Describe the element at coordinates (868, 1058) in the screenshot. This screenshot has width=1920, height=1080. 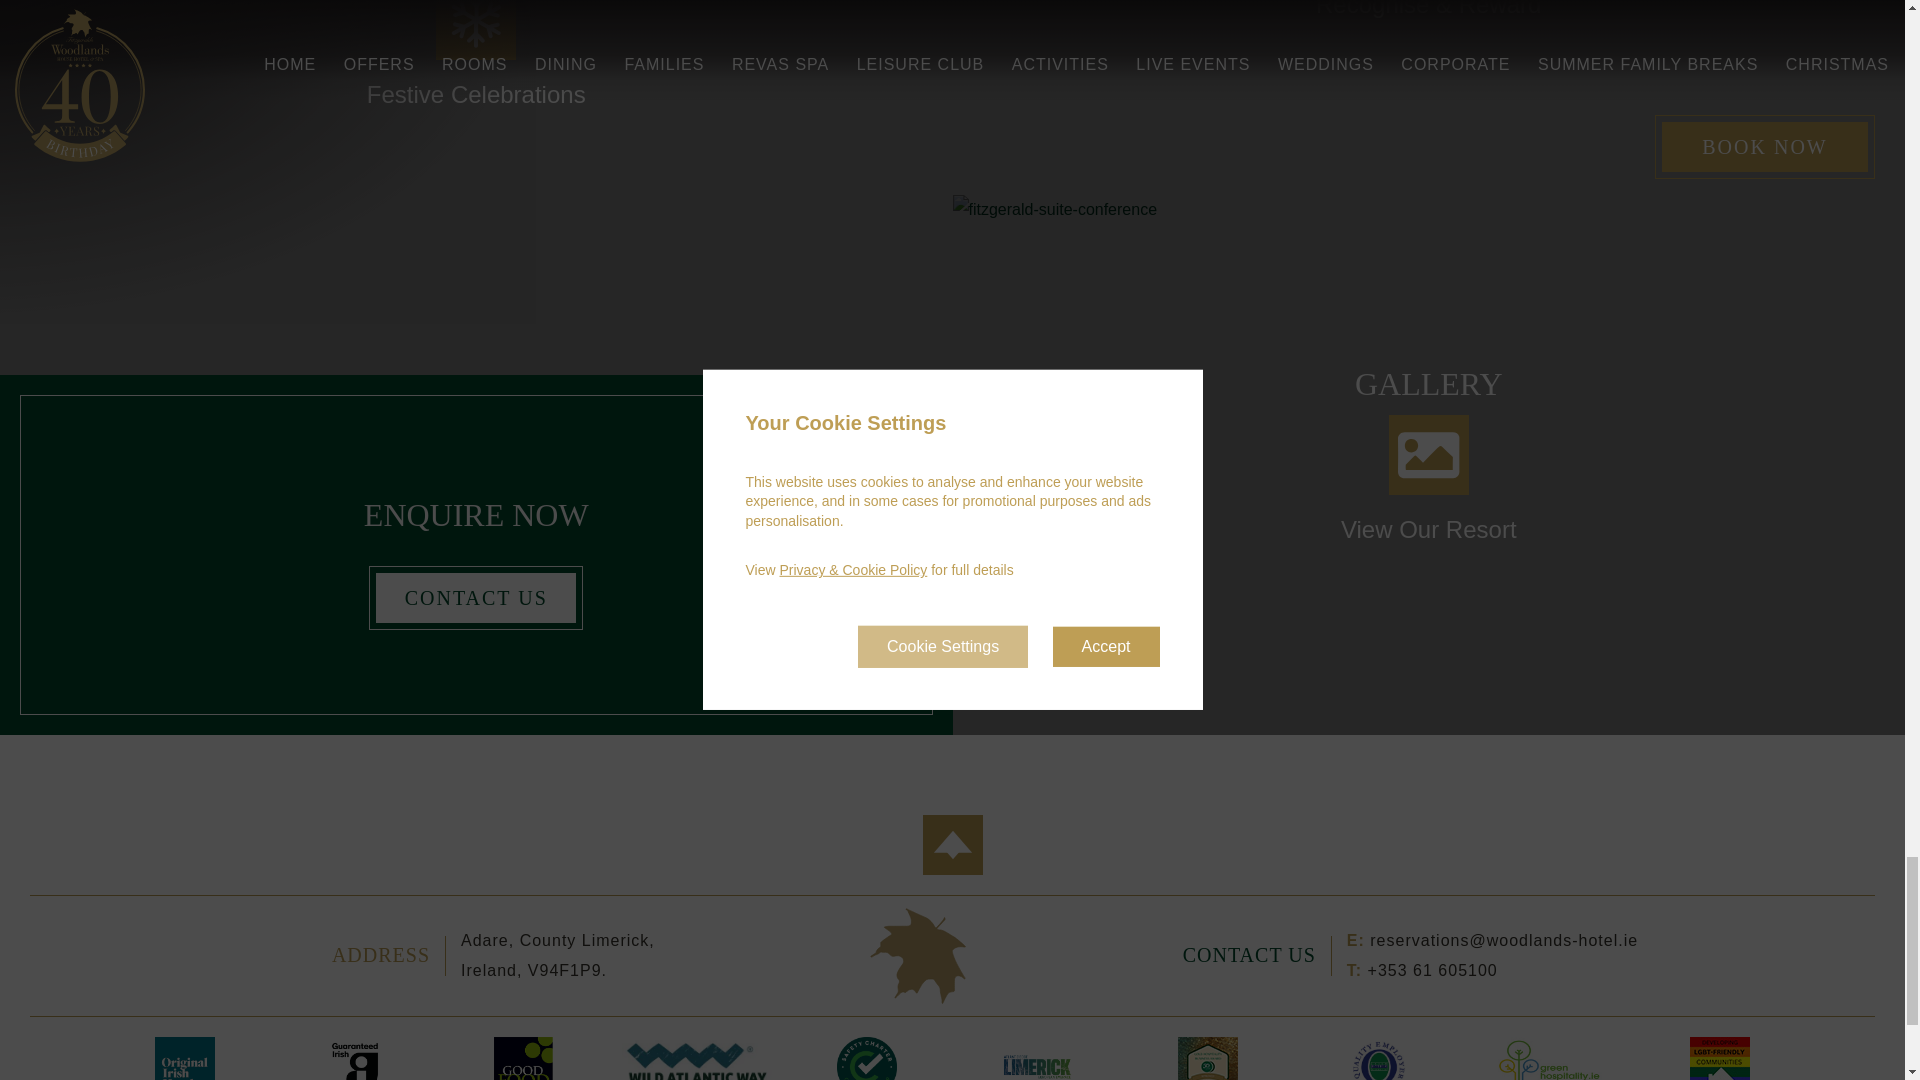
I see `Failte Ireland Safety Charter` at that location.